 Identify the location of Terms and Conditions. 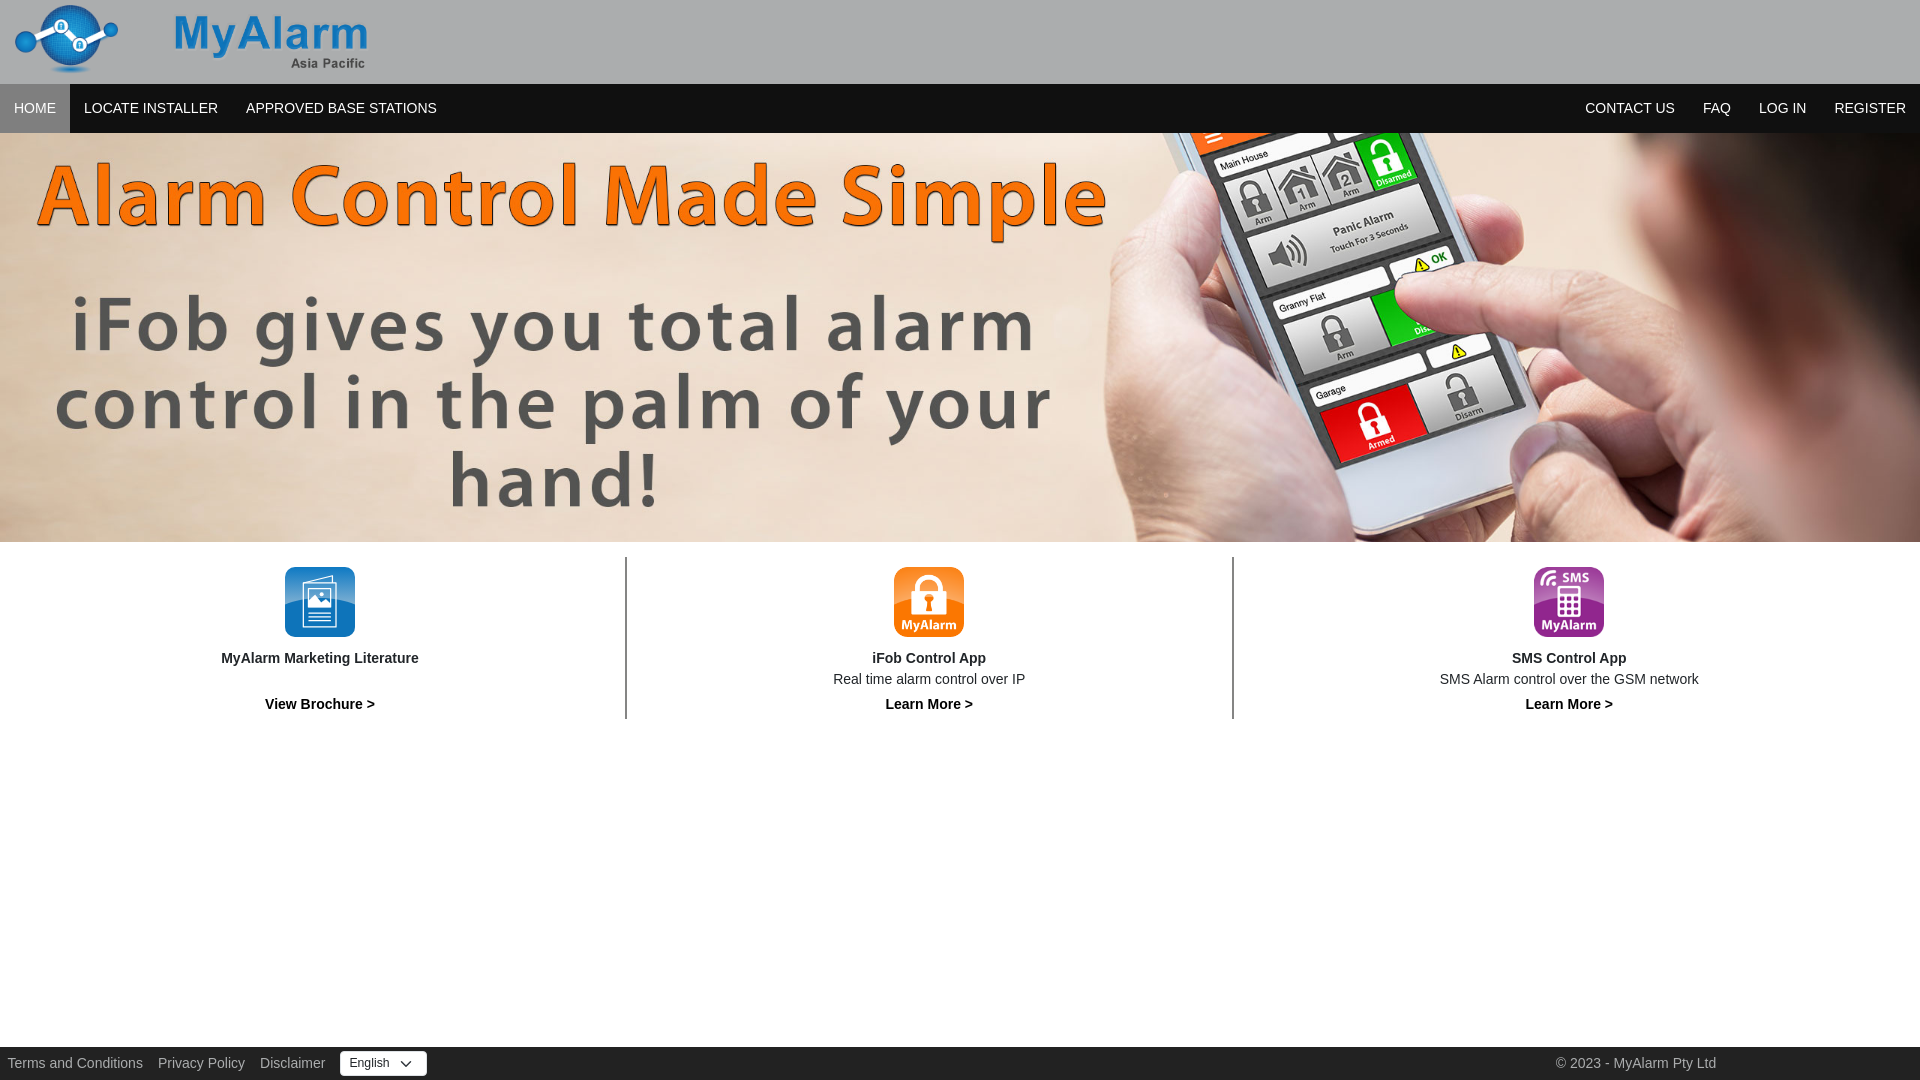
(76, 1063).